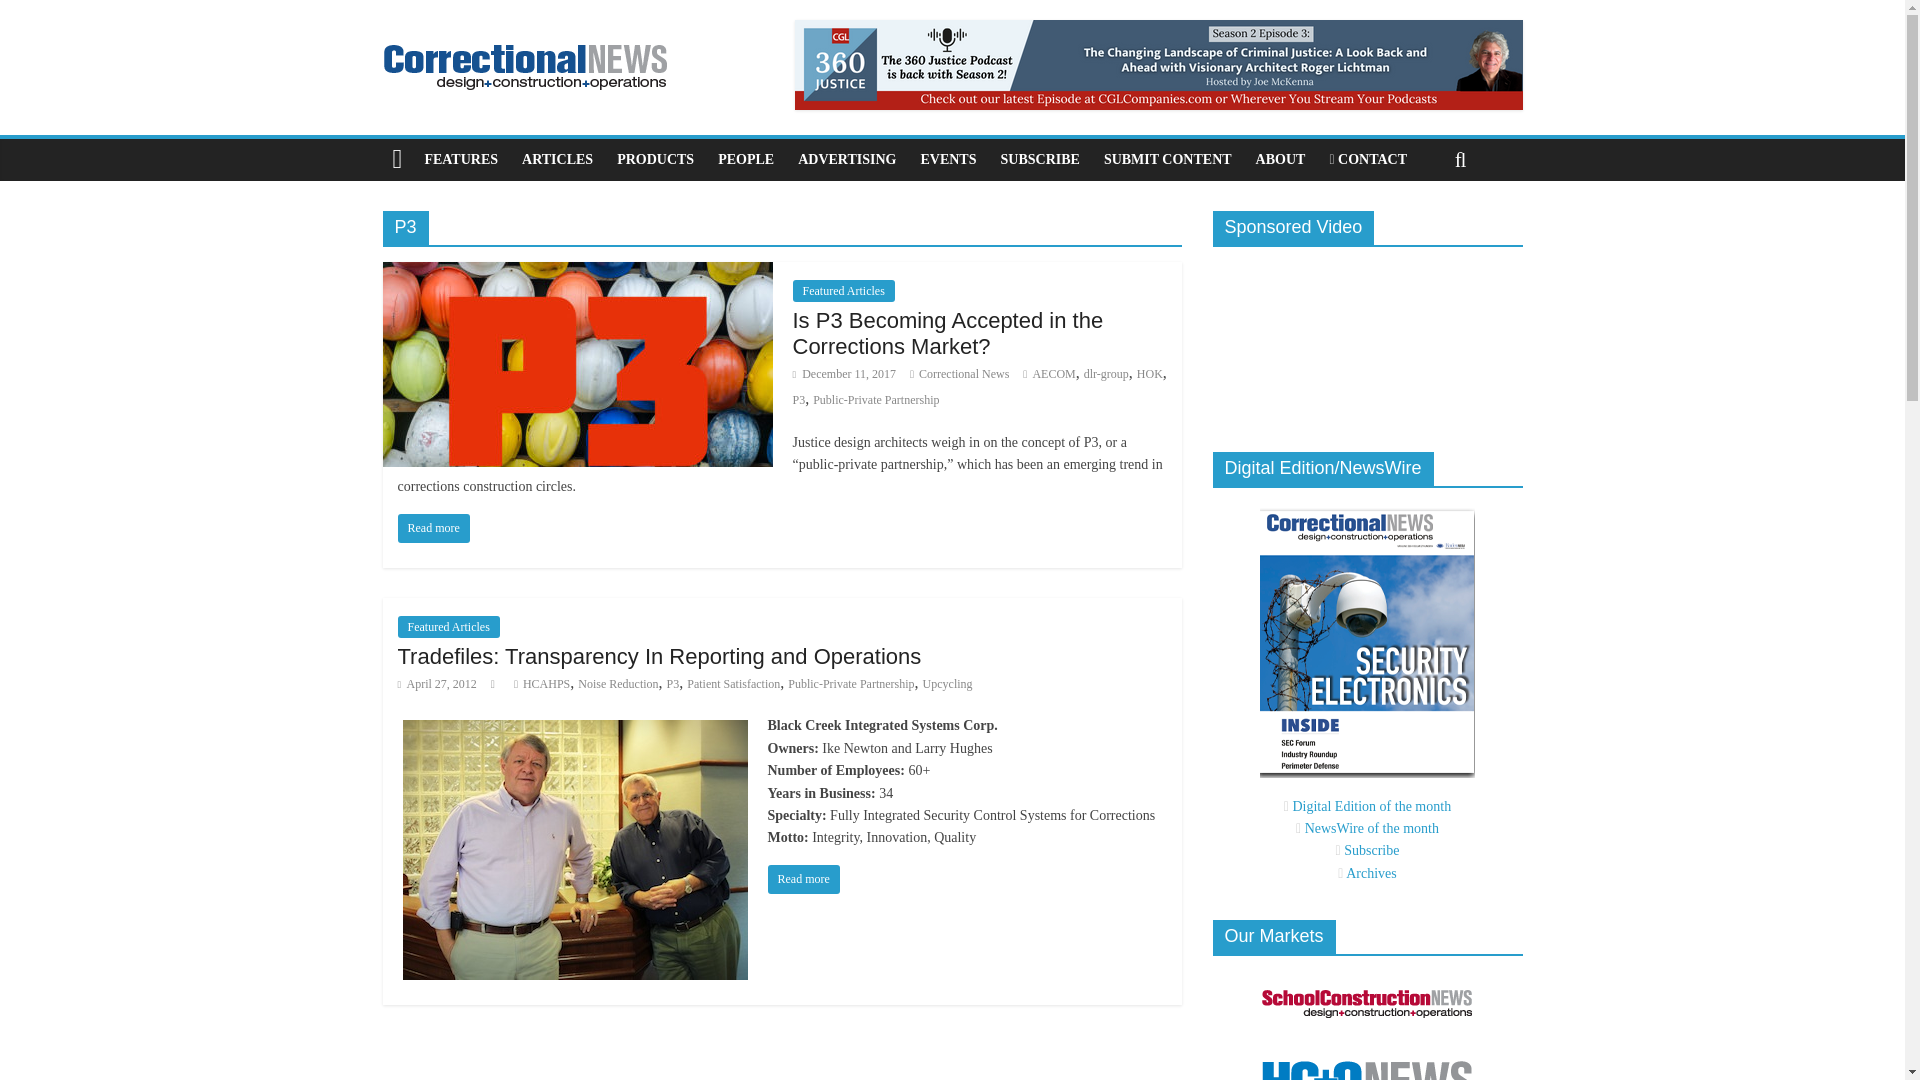 This screenshot has height=1080, width=1920. Describe the element at coordinates (618, 684) in the screenshot. I see `Noise Reduction` at that location.